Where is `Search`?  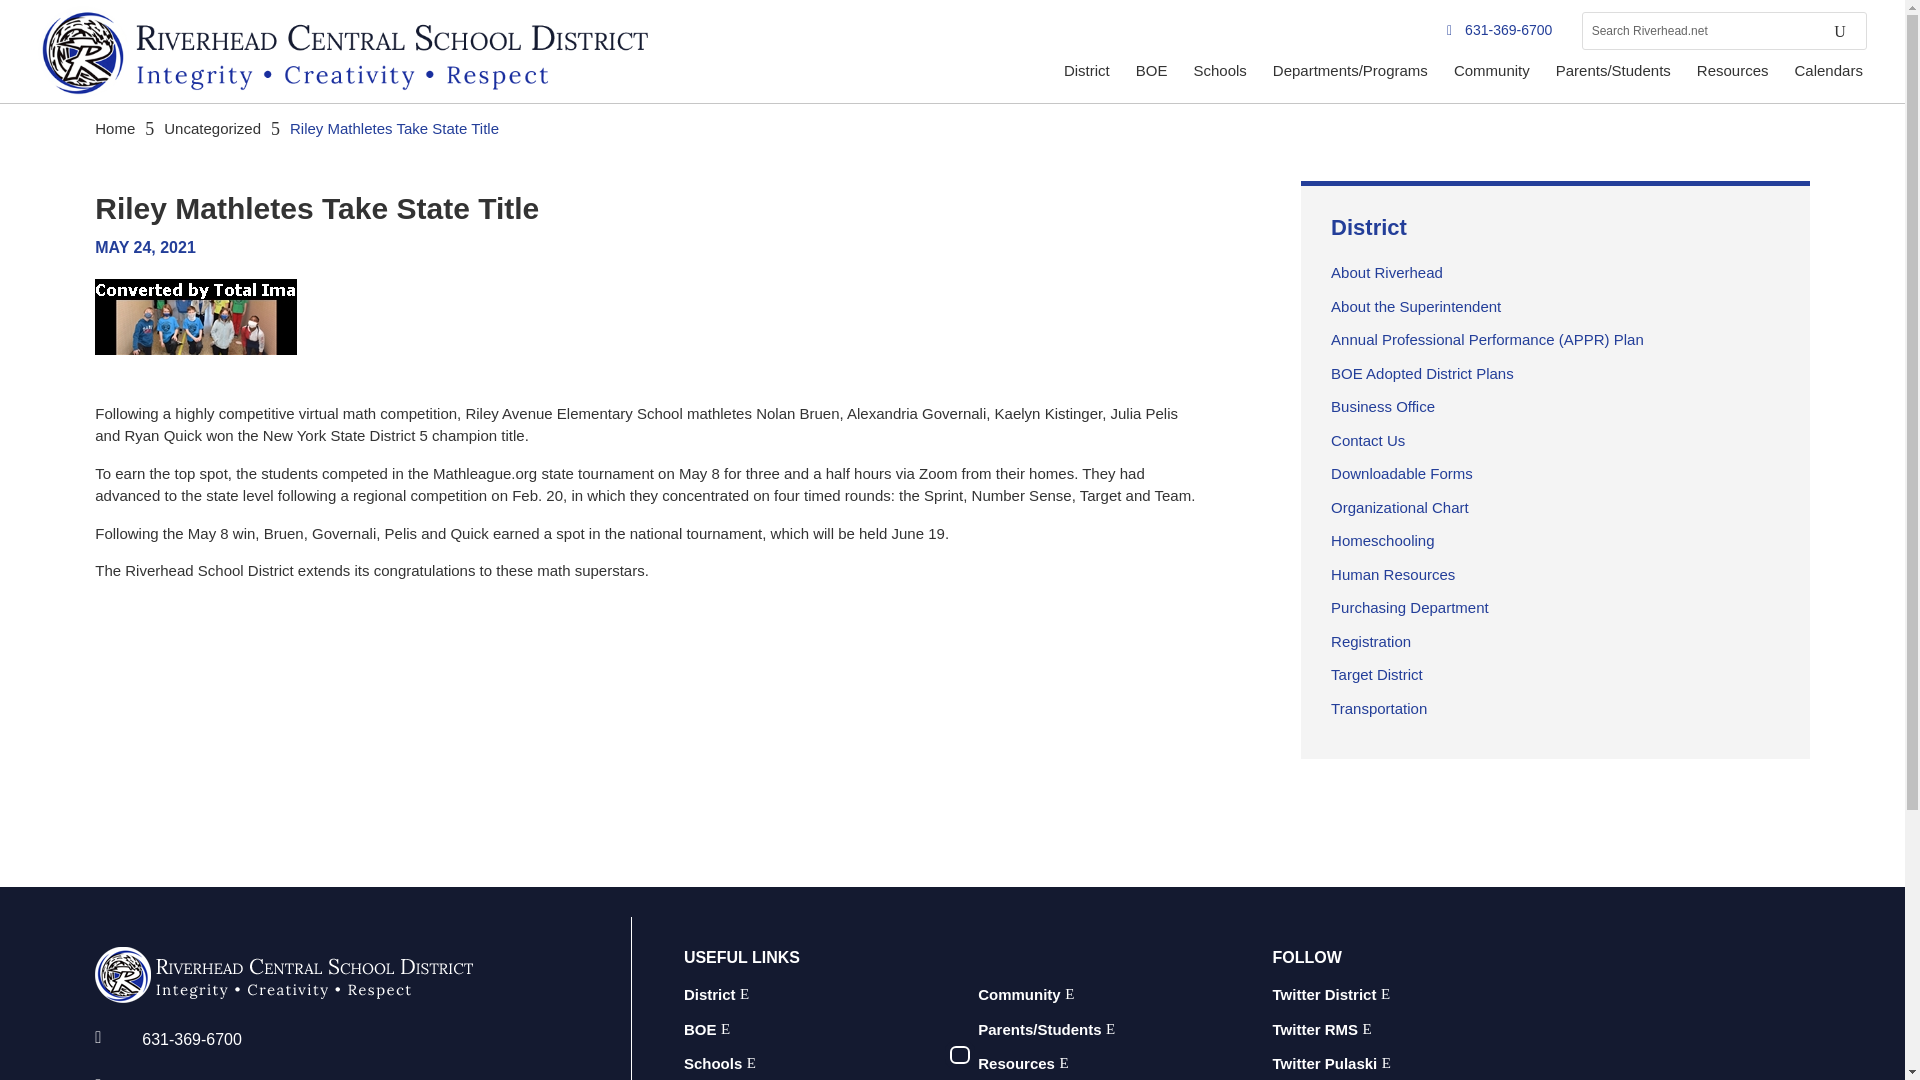 Search is located at coordinates (1838, 30).